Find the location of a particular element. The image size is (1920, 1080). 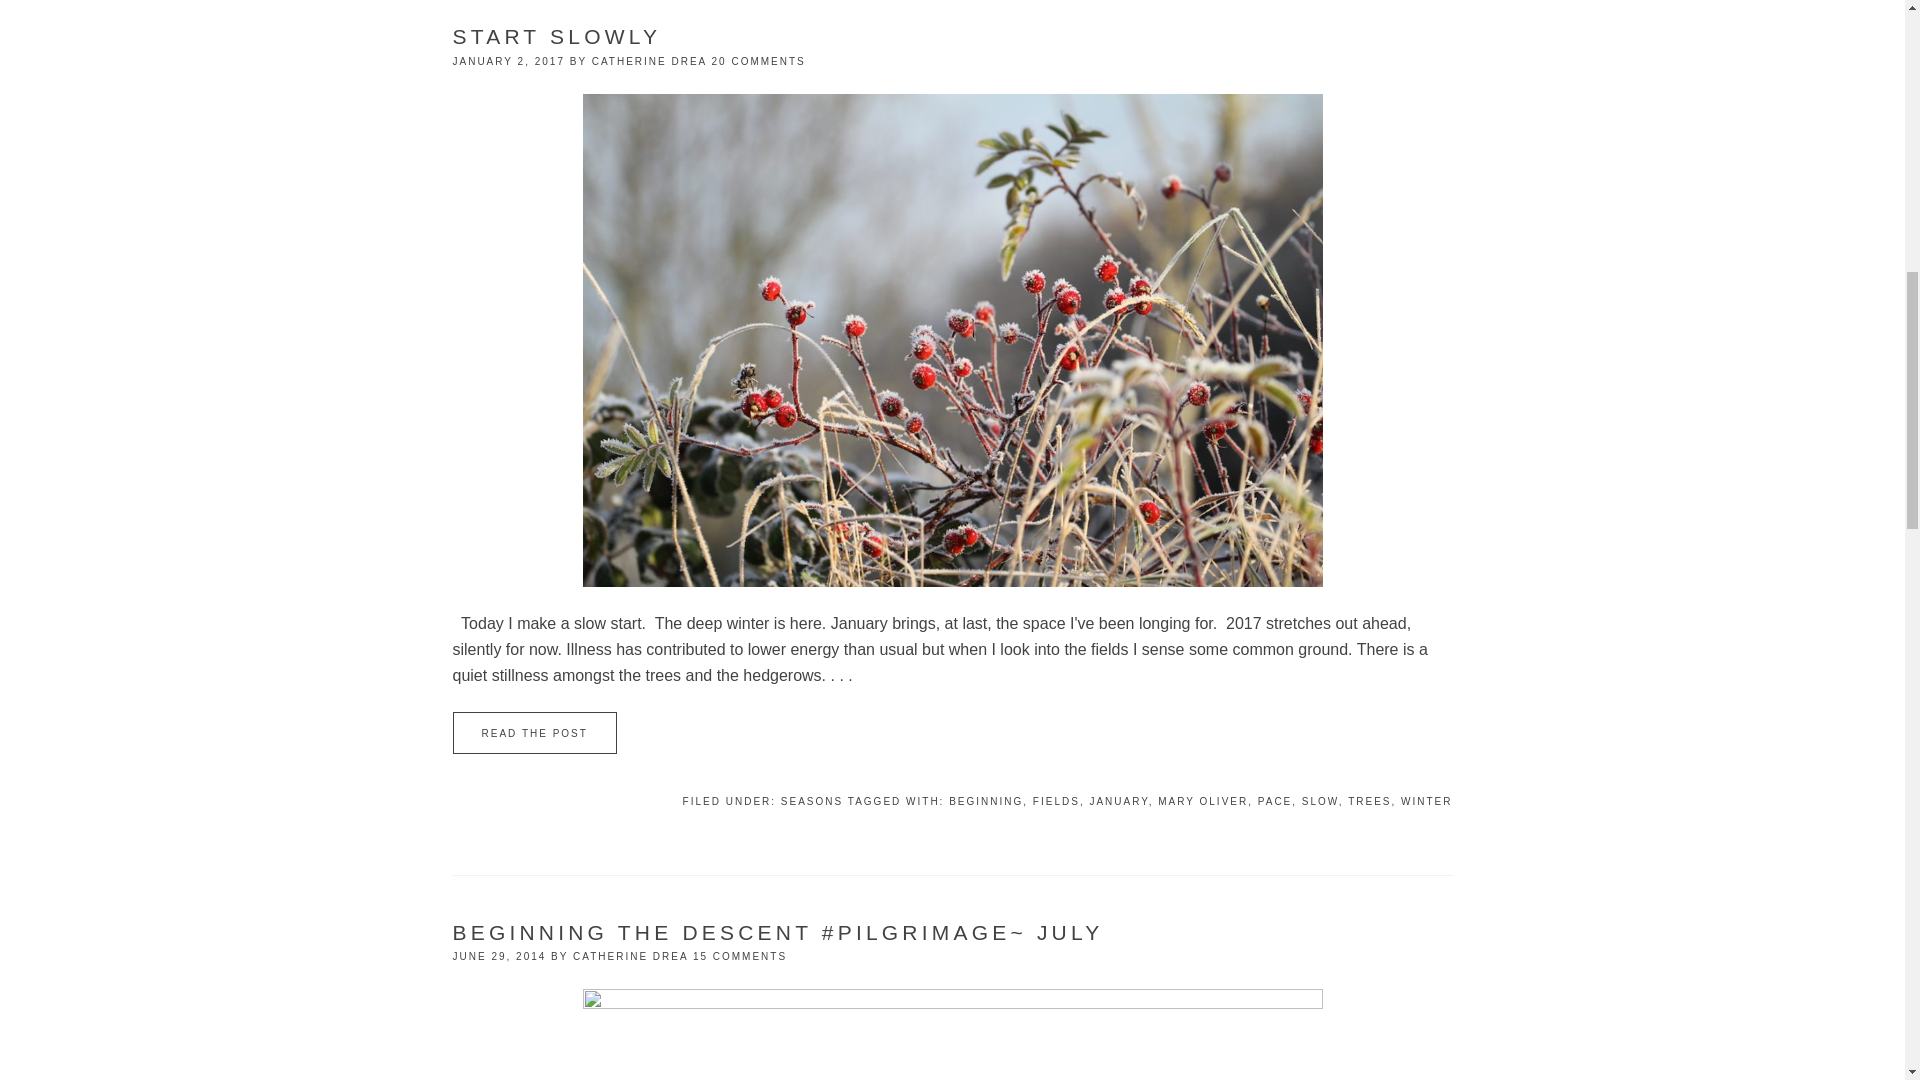

CATHERINE DREA is located at coordinates (648, 61).